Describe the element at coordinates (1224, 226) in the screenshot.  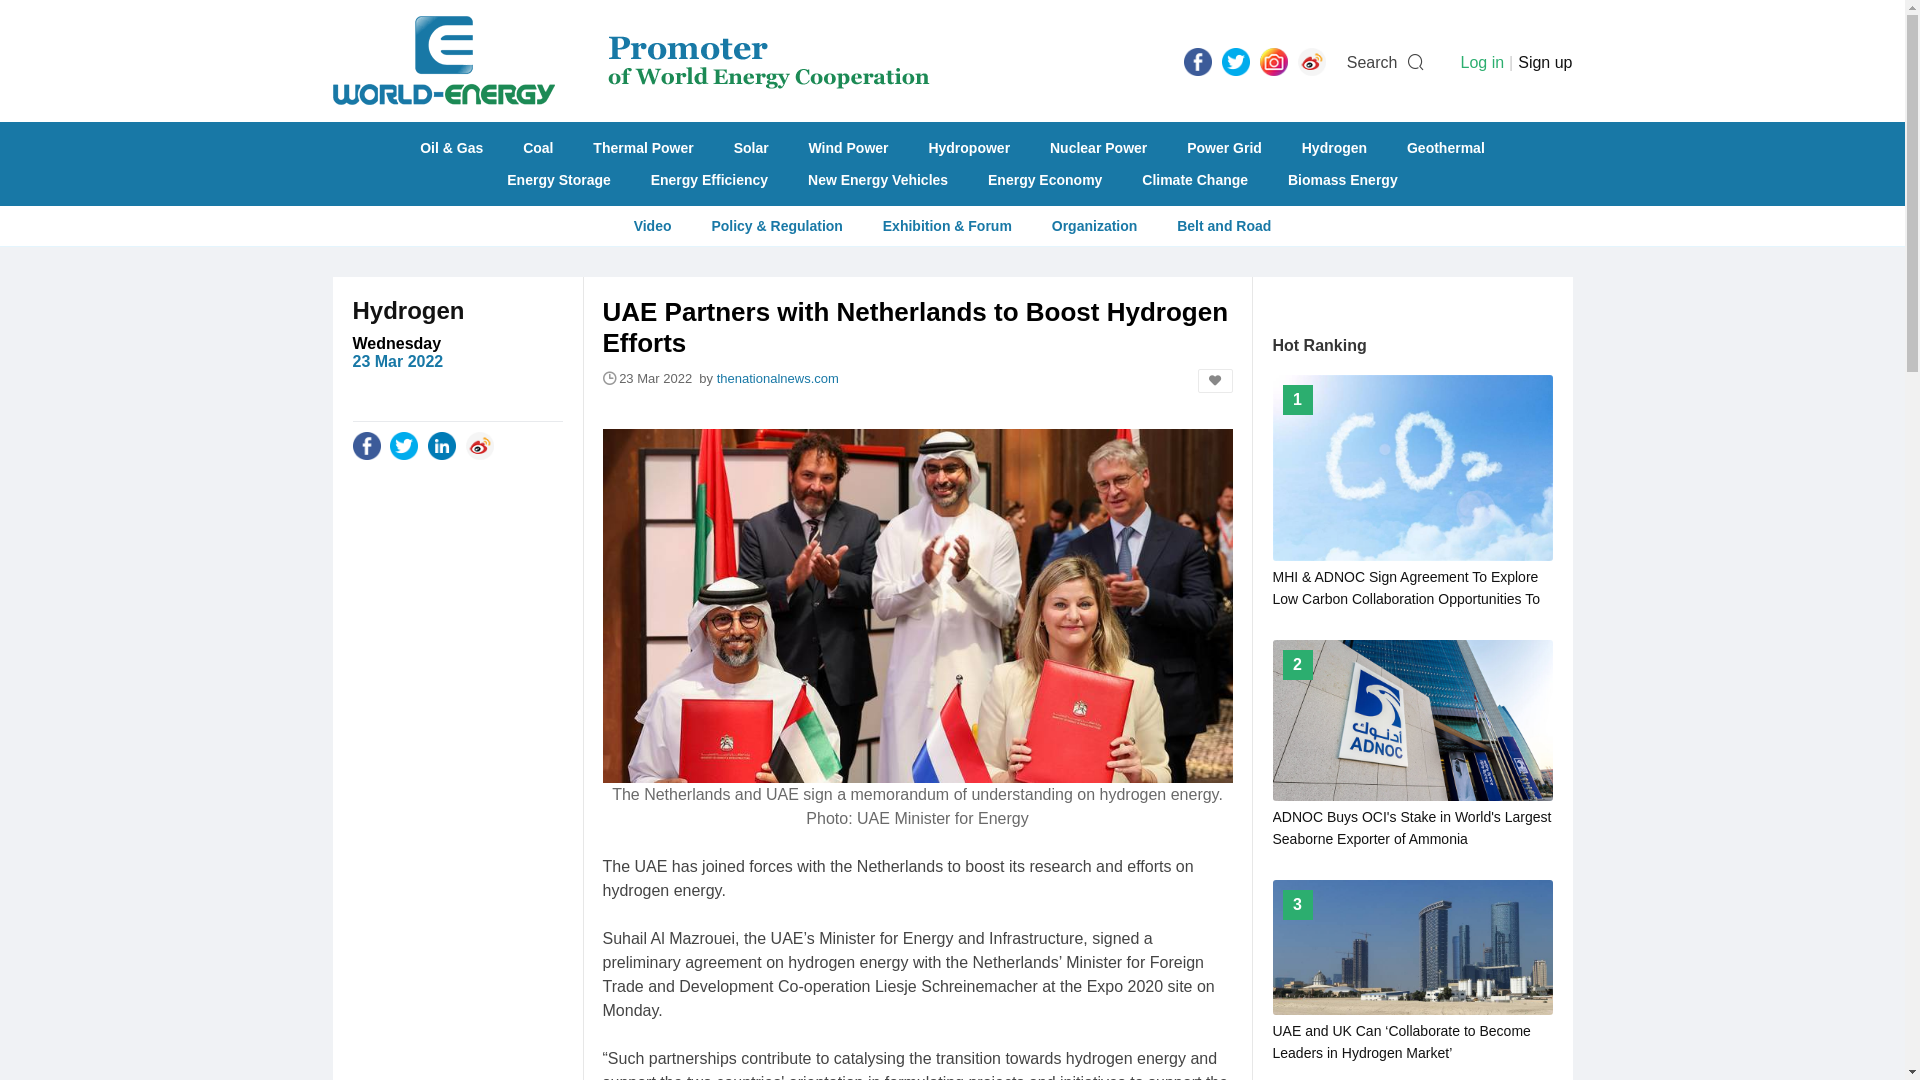
I see `Belt and Road` at that location.